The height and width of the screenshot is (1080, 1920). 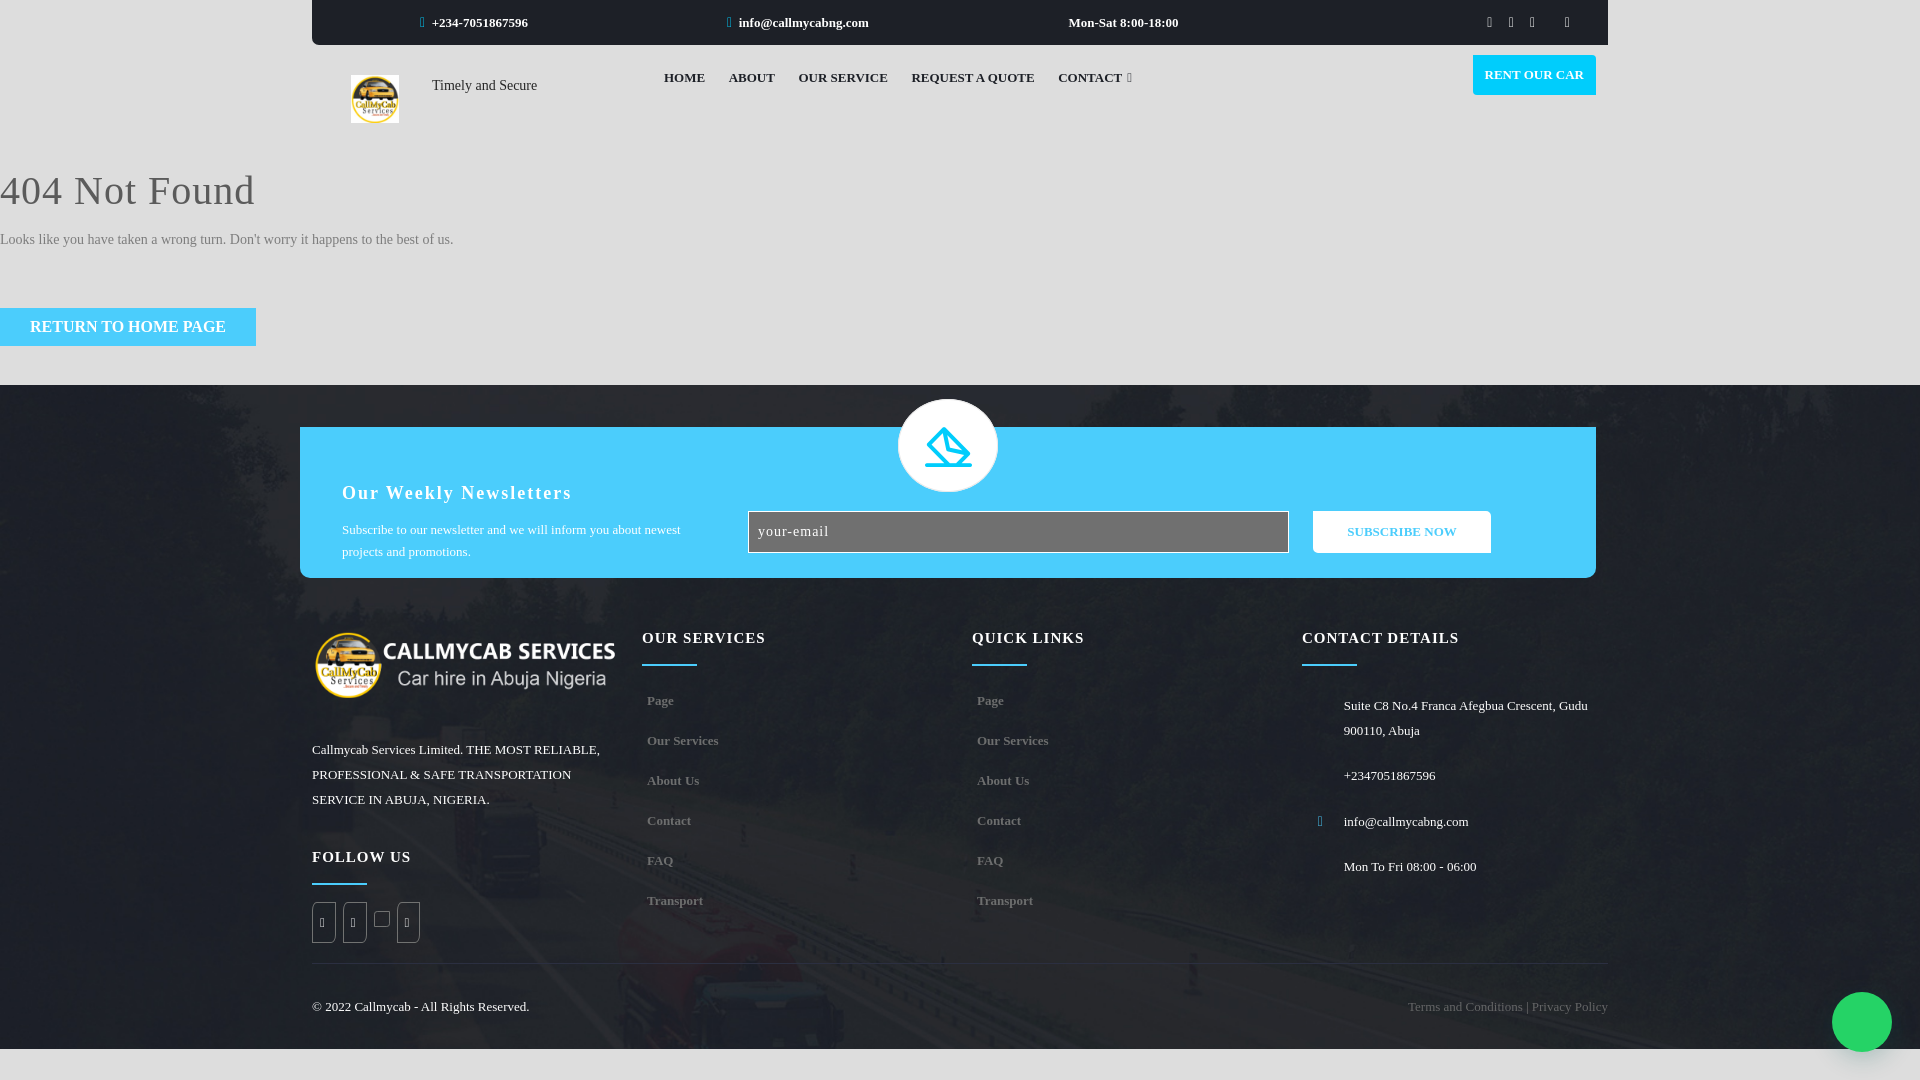 I want to click on Transport, so click(x=674, y=900).